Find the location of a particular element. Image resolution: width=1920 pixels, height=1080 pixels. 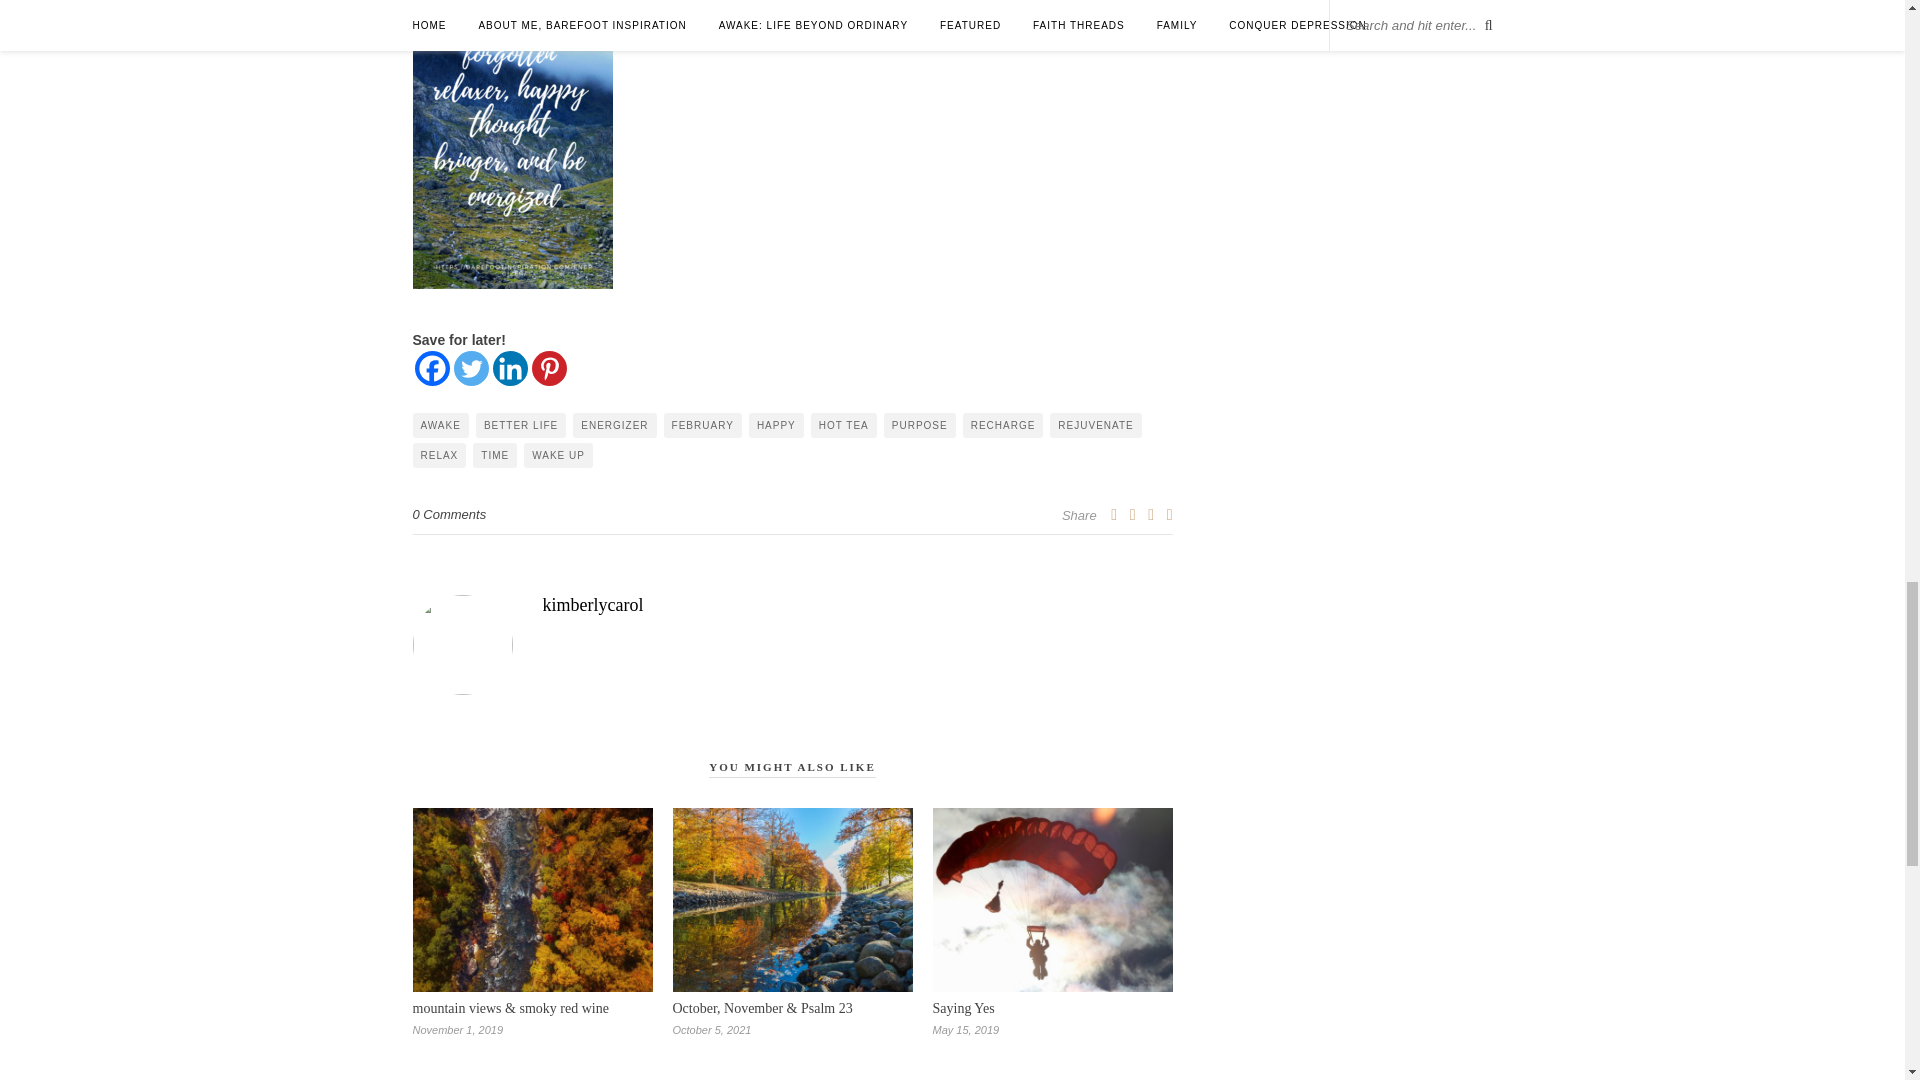

RECHARGE is located at coordinates (1004, 425).